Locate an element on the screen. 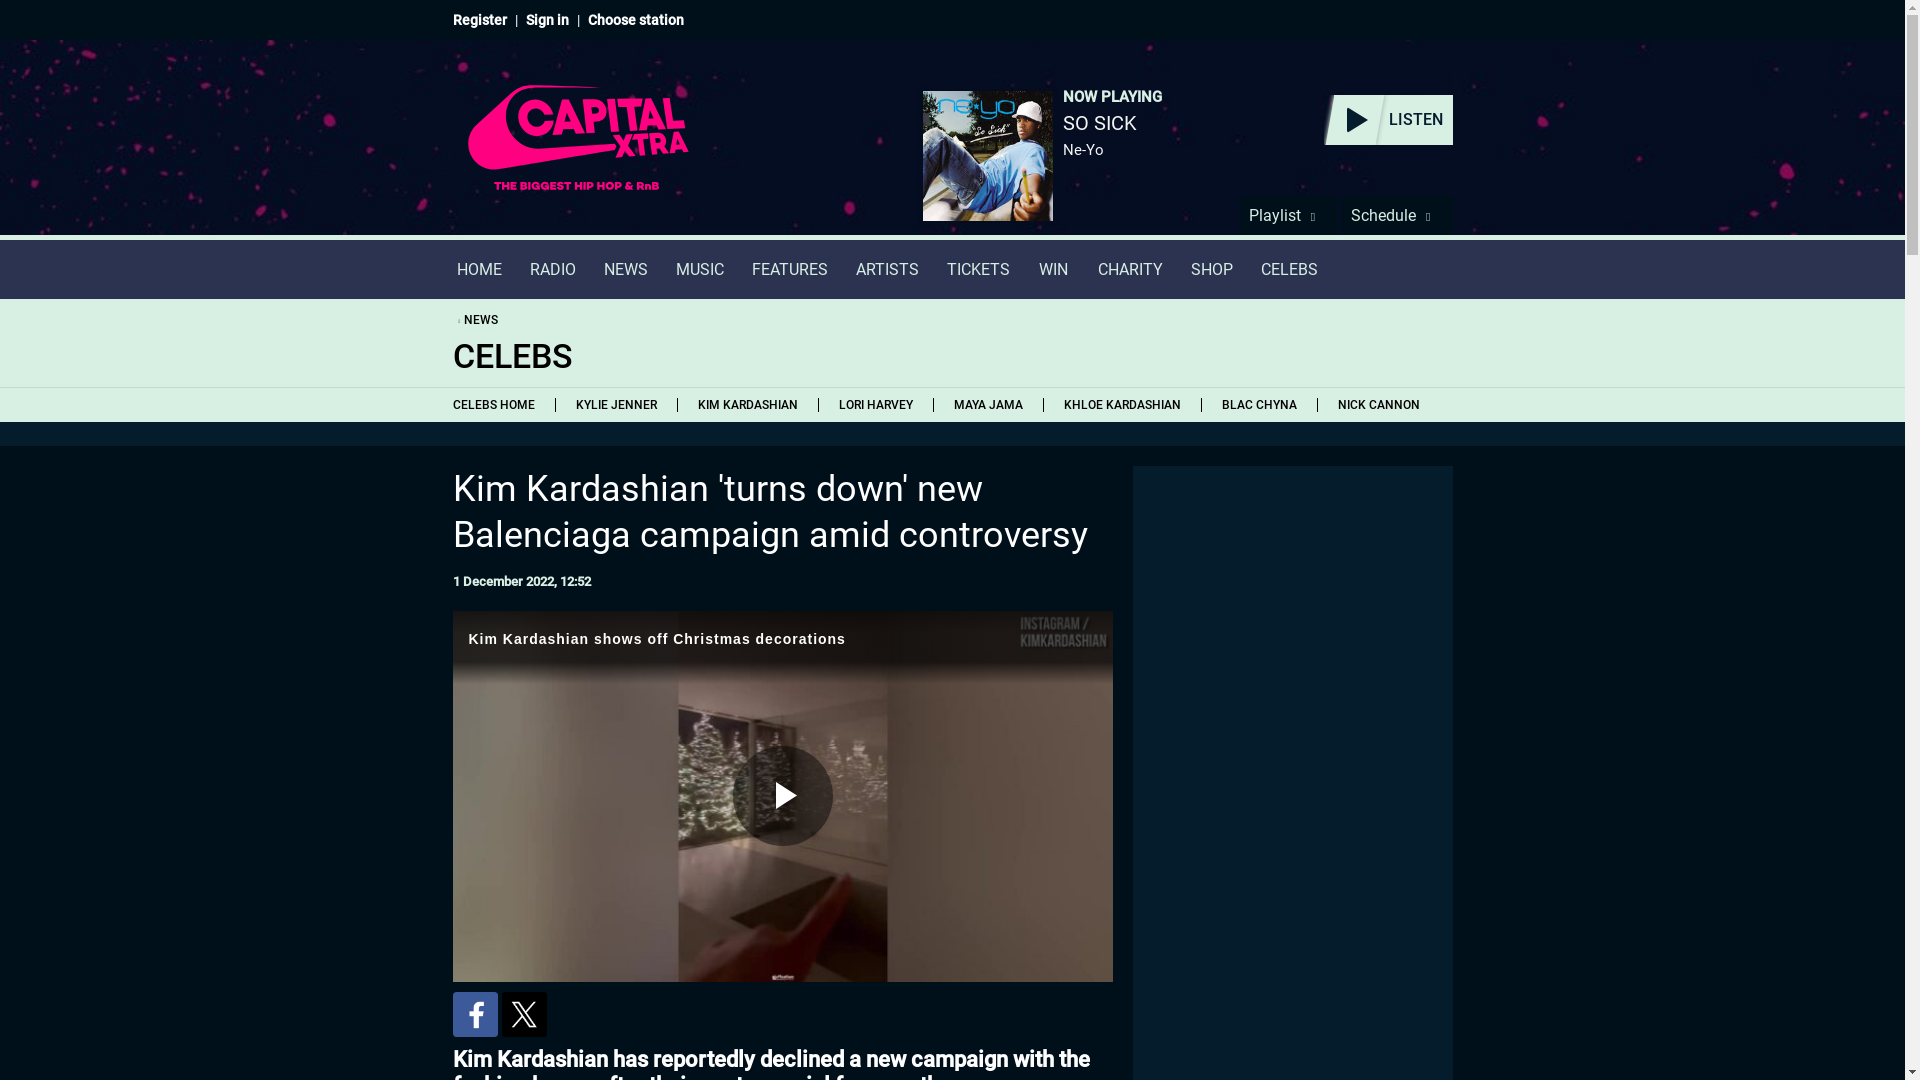  LISTEN is located at coordinates (1388, 120).